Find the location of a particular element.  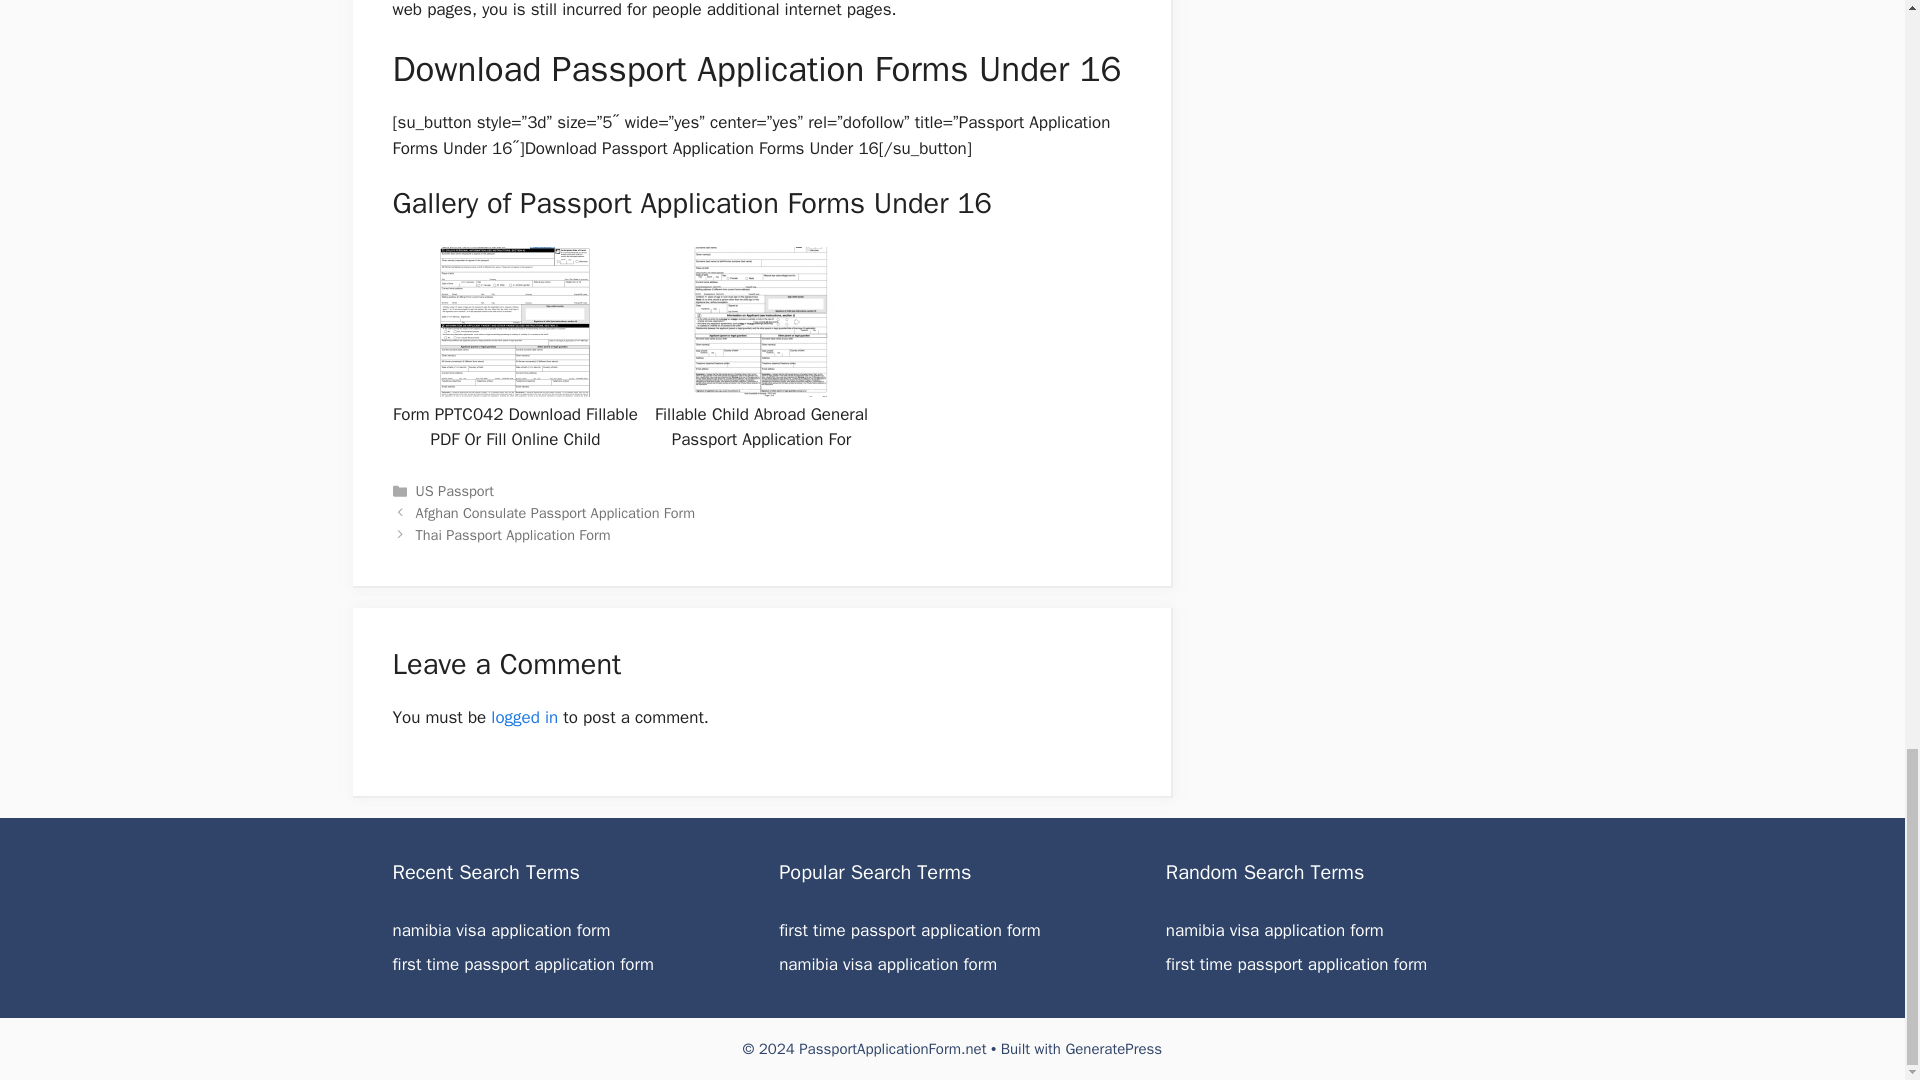

logged in is located at coordinates (524, 717).